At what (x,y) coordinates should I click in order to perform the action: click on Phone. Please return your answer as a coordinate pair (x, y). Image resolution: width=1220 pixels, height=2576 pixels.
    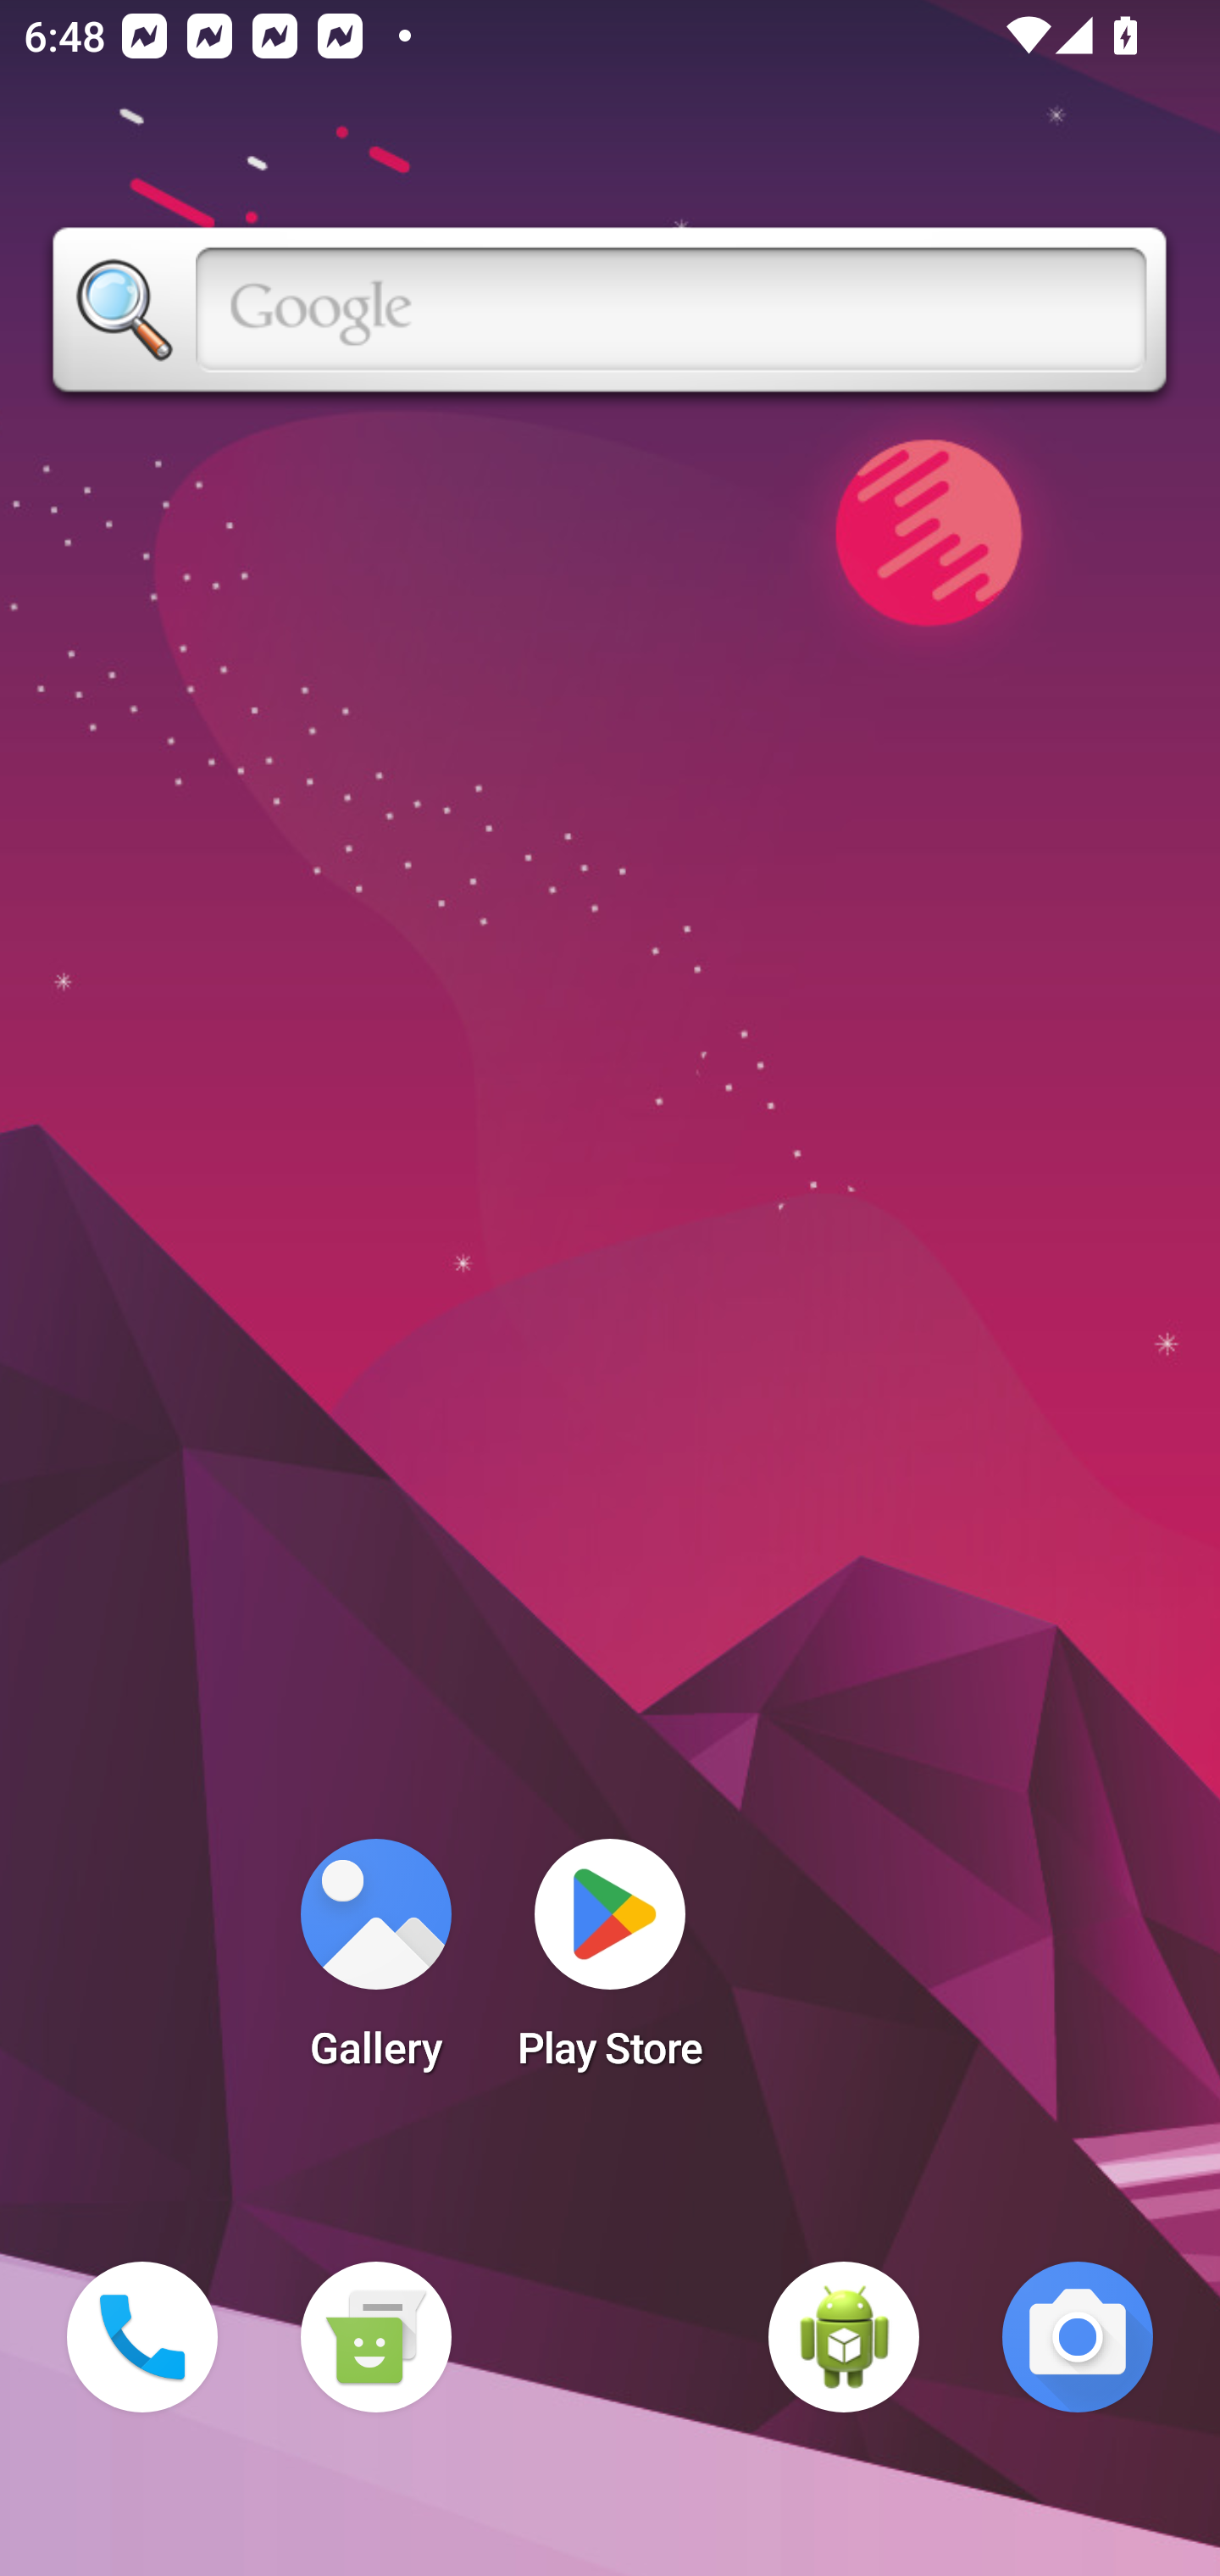
    Looking at the image, I should click on (142, 2337).